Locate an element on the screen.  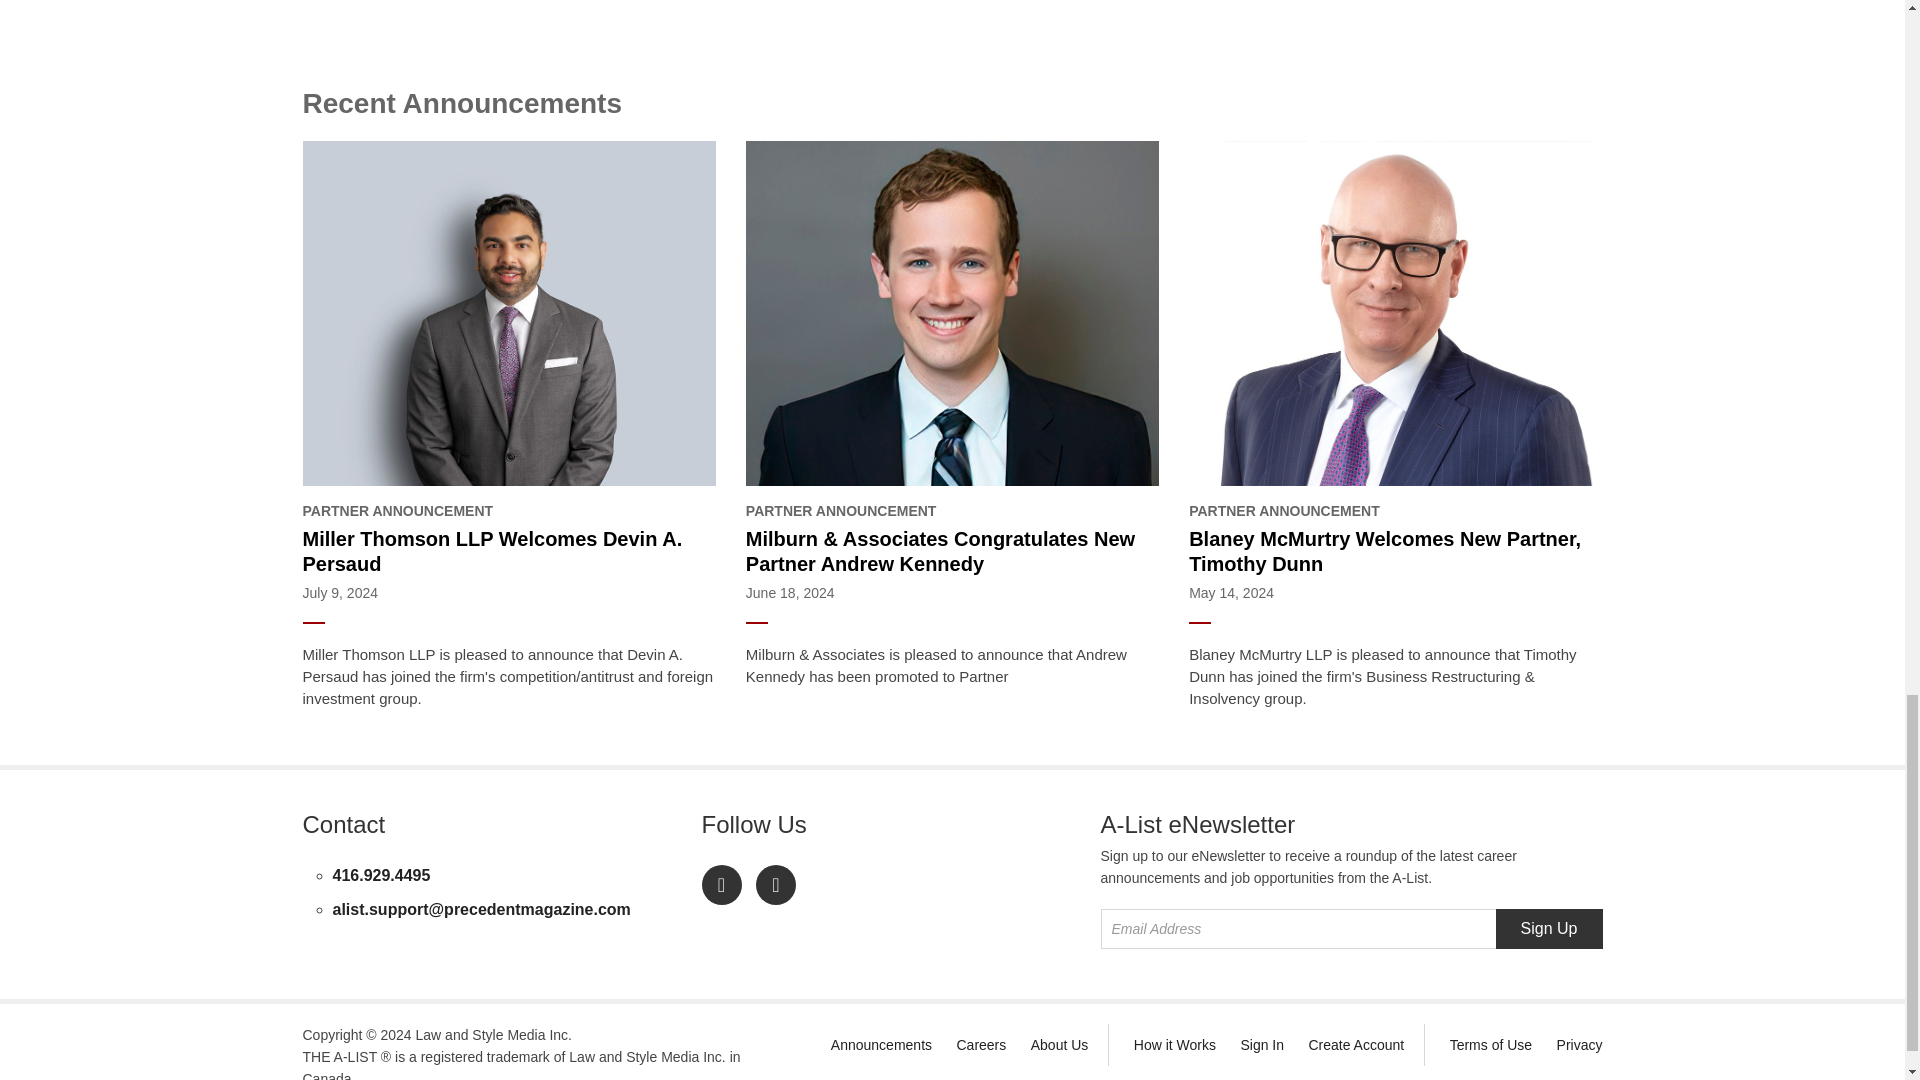
416.929.4495 is located at coordinates (381, 876).